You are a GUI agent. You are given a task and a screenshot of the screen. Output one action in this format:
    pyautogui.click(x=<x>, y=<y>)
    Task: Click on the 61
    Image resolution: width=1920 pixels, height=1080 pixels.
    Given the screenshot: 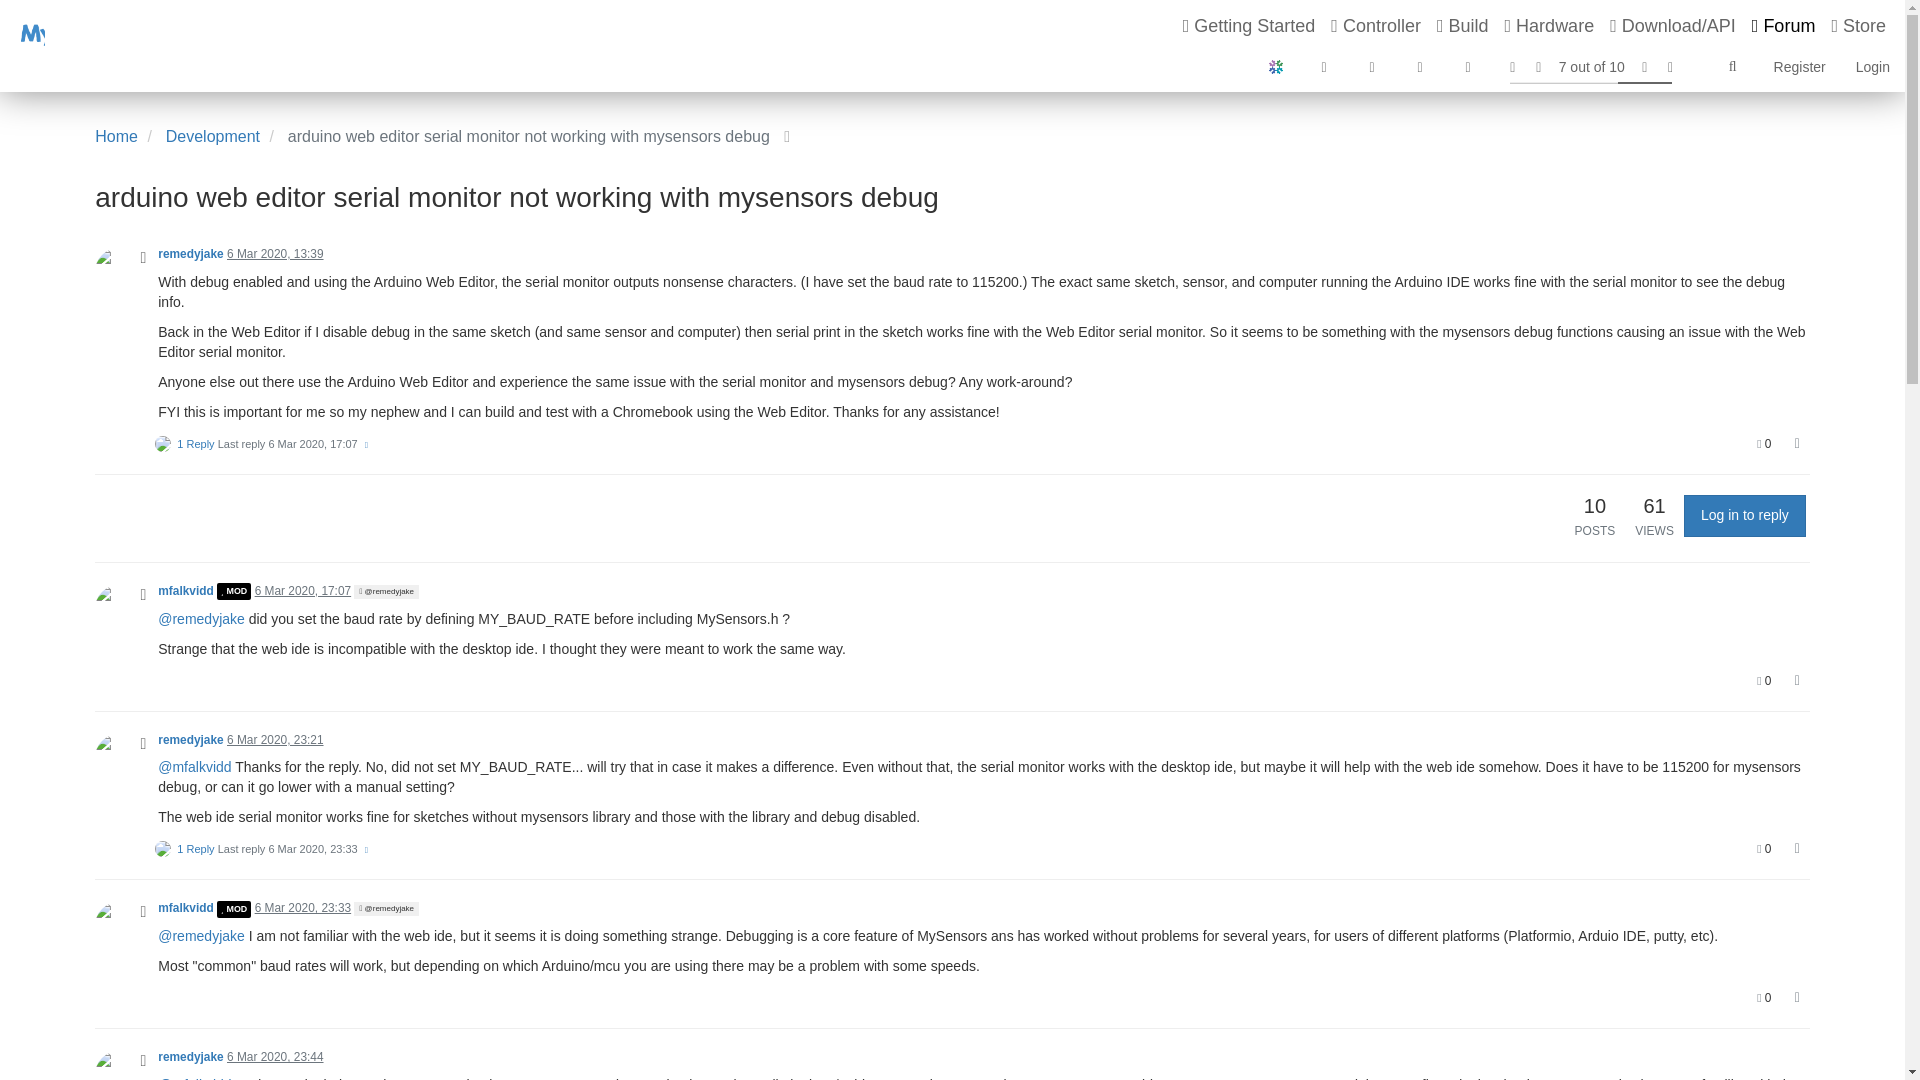 What is the action you would take?
    pyautogui.click(x=1654, y=506)
    